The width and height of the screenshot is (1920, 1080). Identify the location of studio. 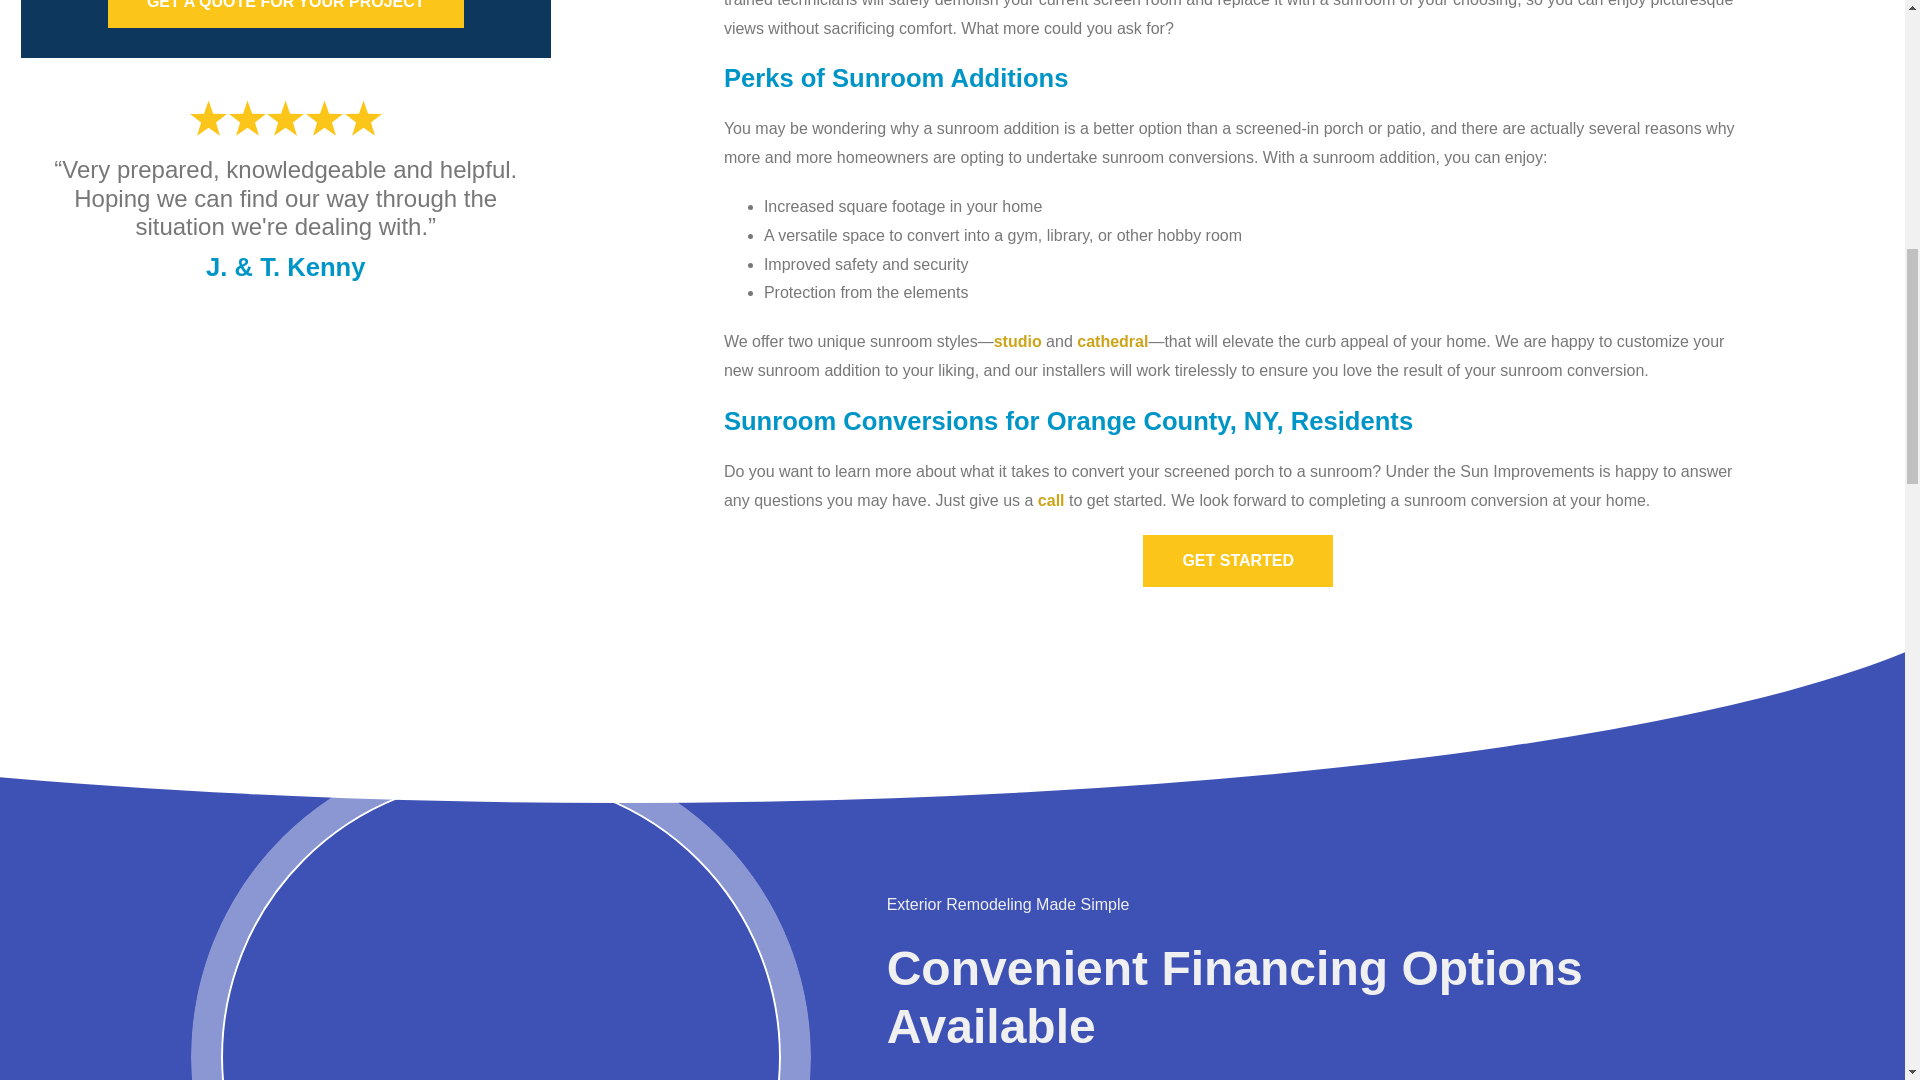
(1018, 340).